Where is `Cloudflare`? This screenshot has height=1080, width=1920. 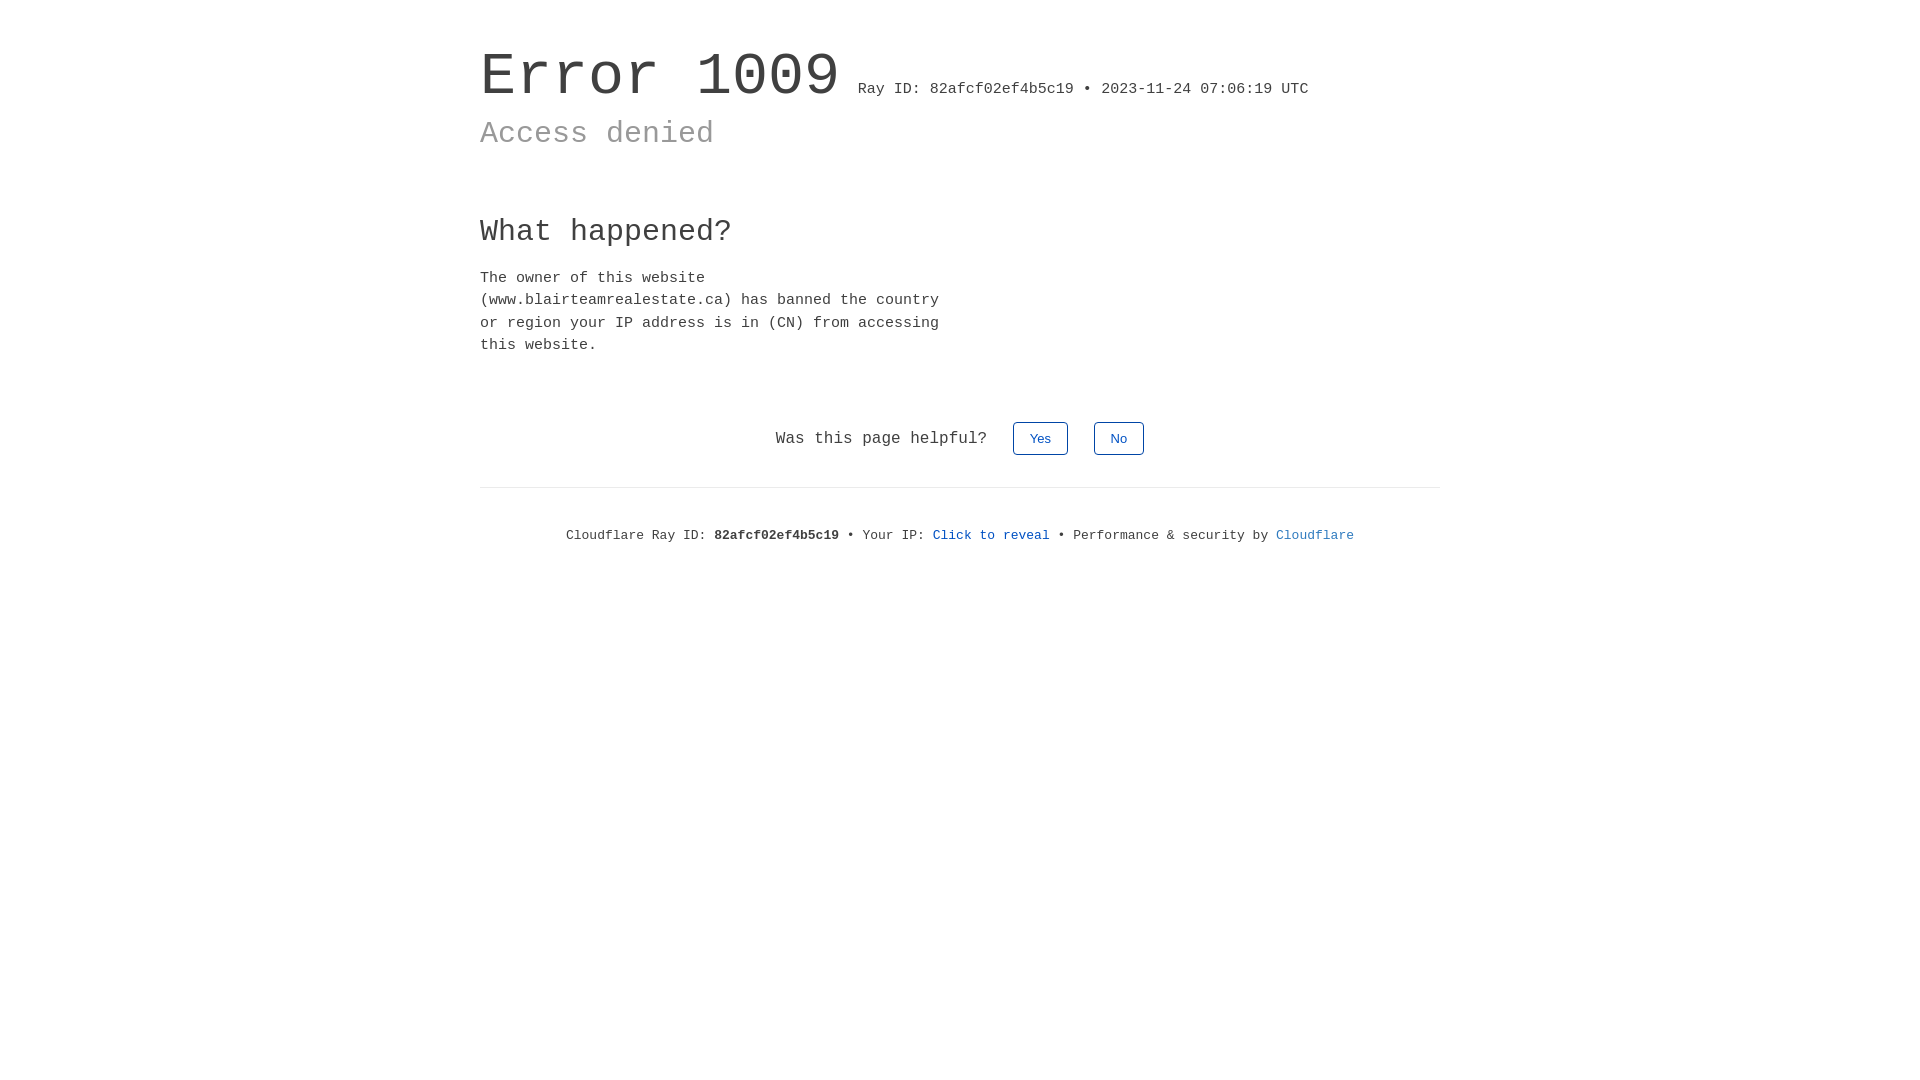
Cloudflare is located at coordinates (1315, 536).